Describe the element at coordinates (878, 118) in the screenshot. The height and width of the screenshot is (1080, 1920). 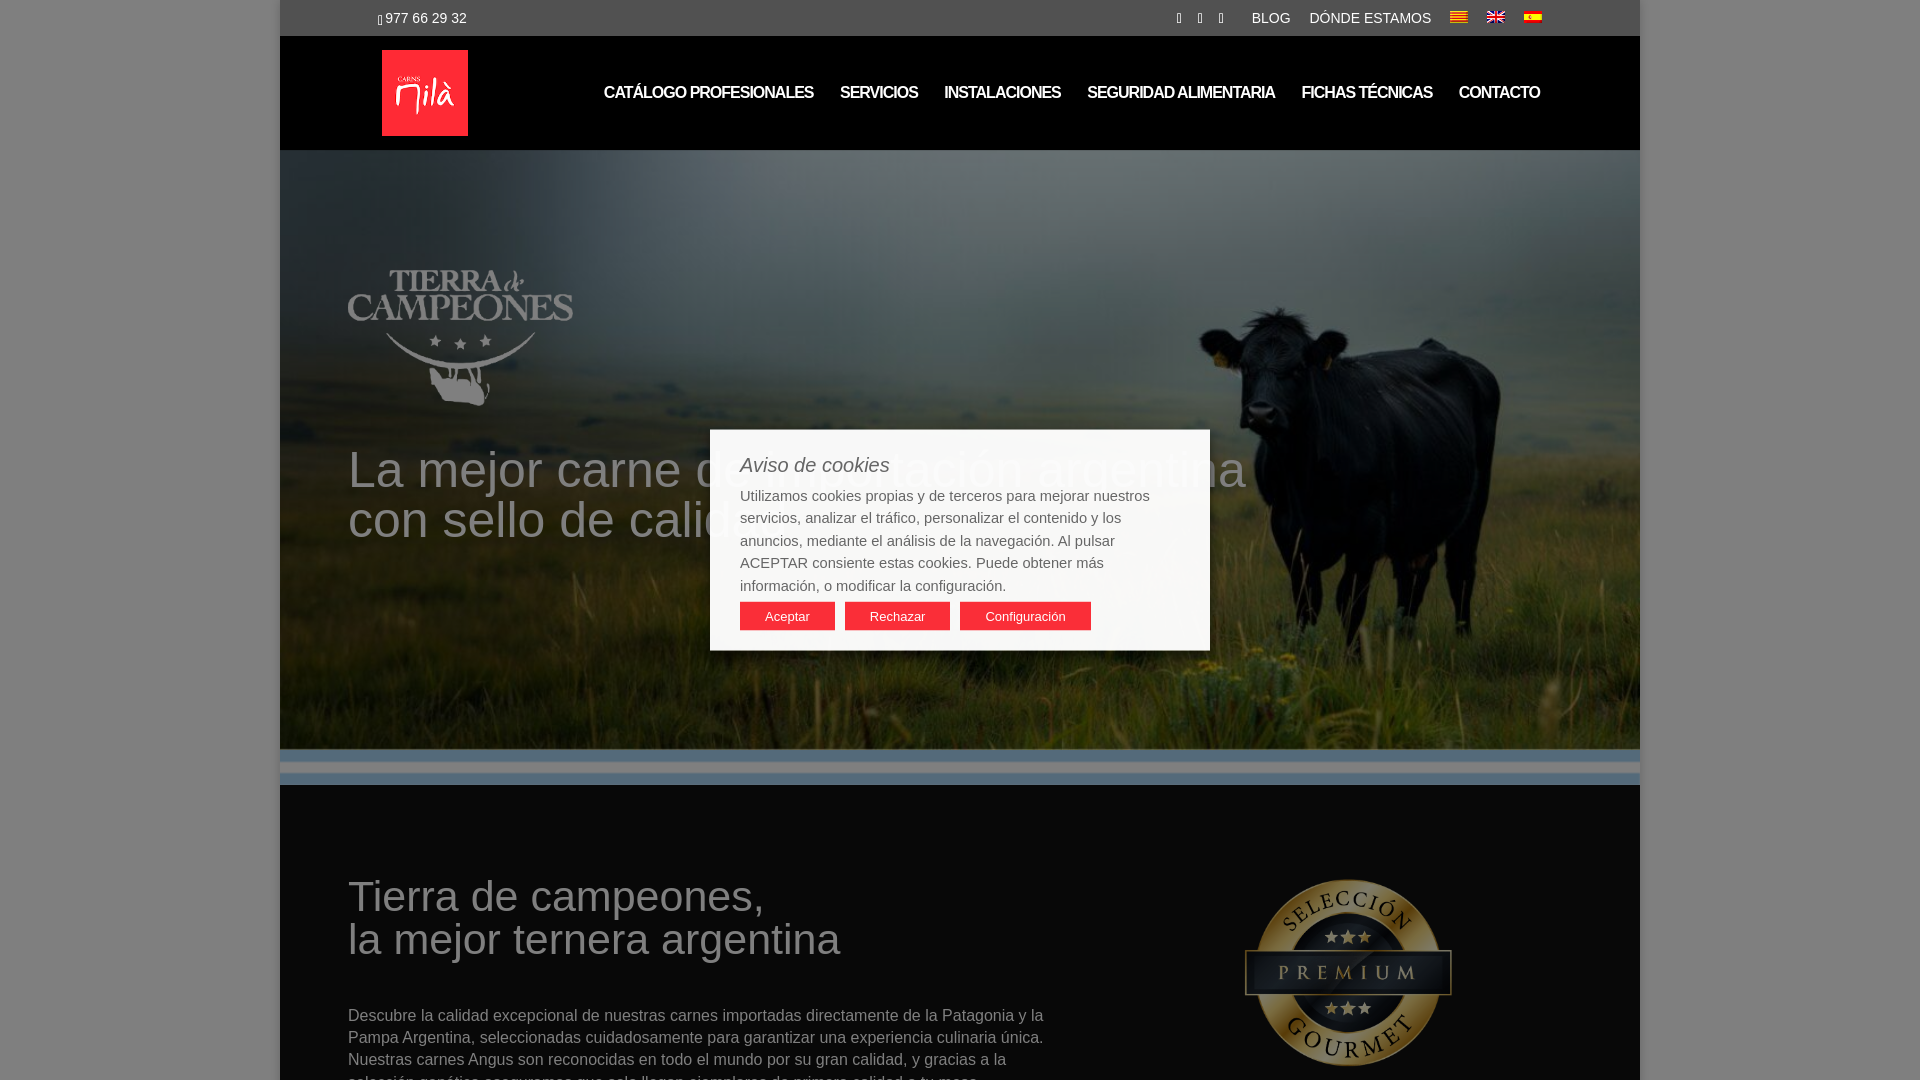
I see `SERVICIOS` at that location.